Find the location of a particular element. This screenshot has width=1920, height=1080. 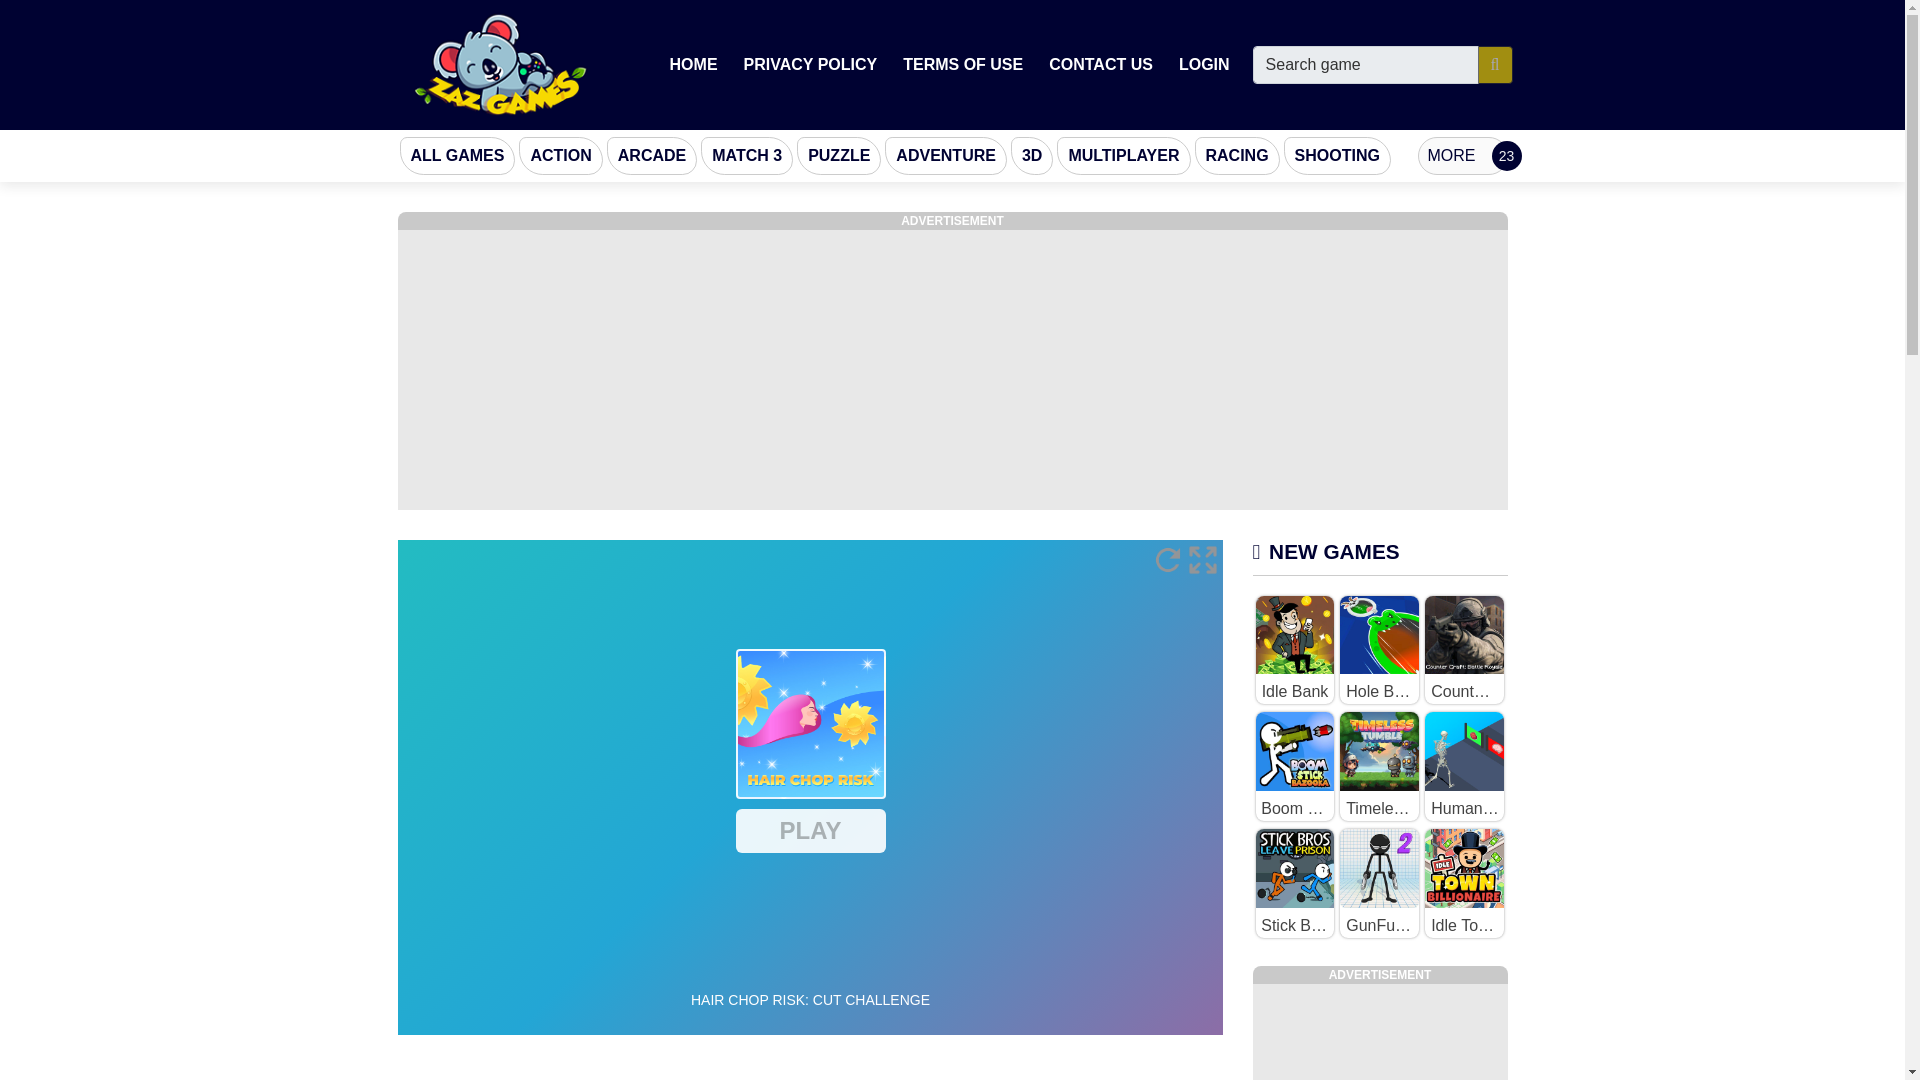

PRIVACY POLICY is located at coordinates (810, 65).